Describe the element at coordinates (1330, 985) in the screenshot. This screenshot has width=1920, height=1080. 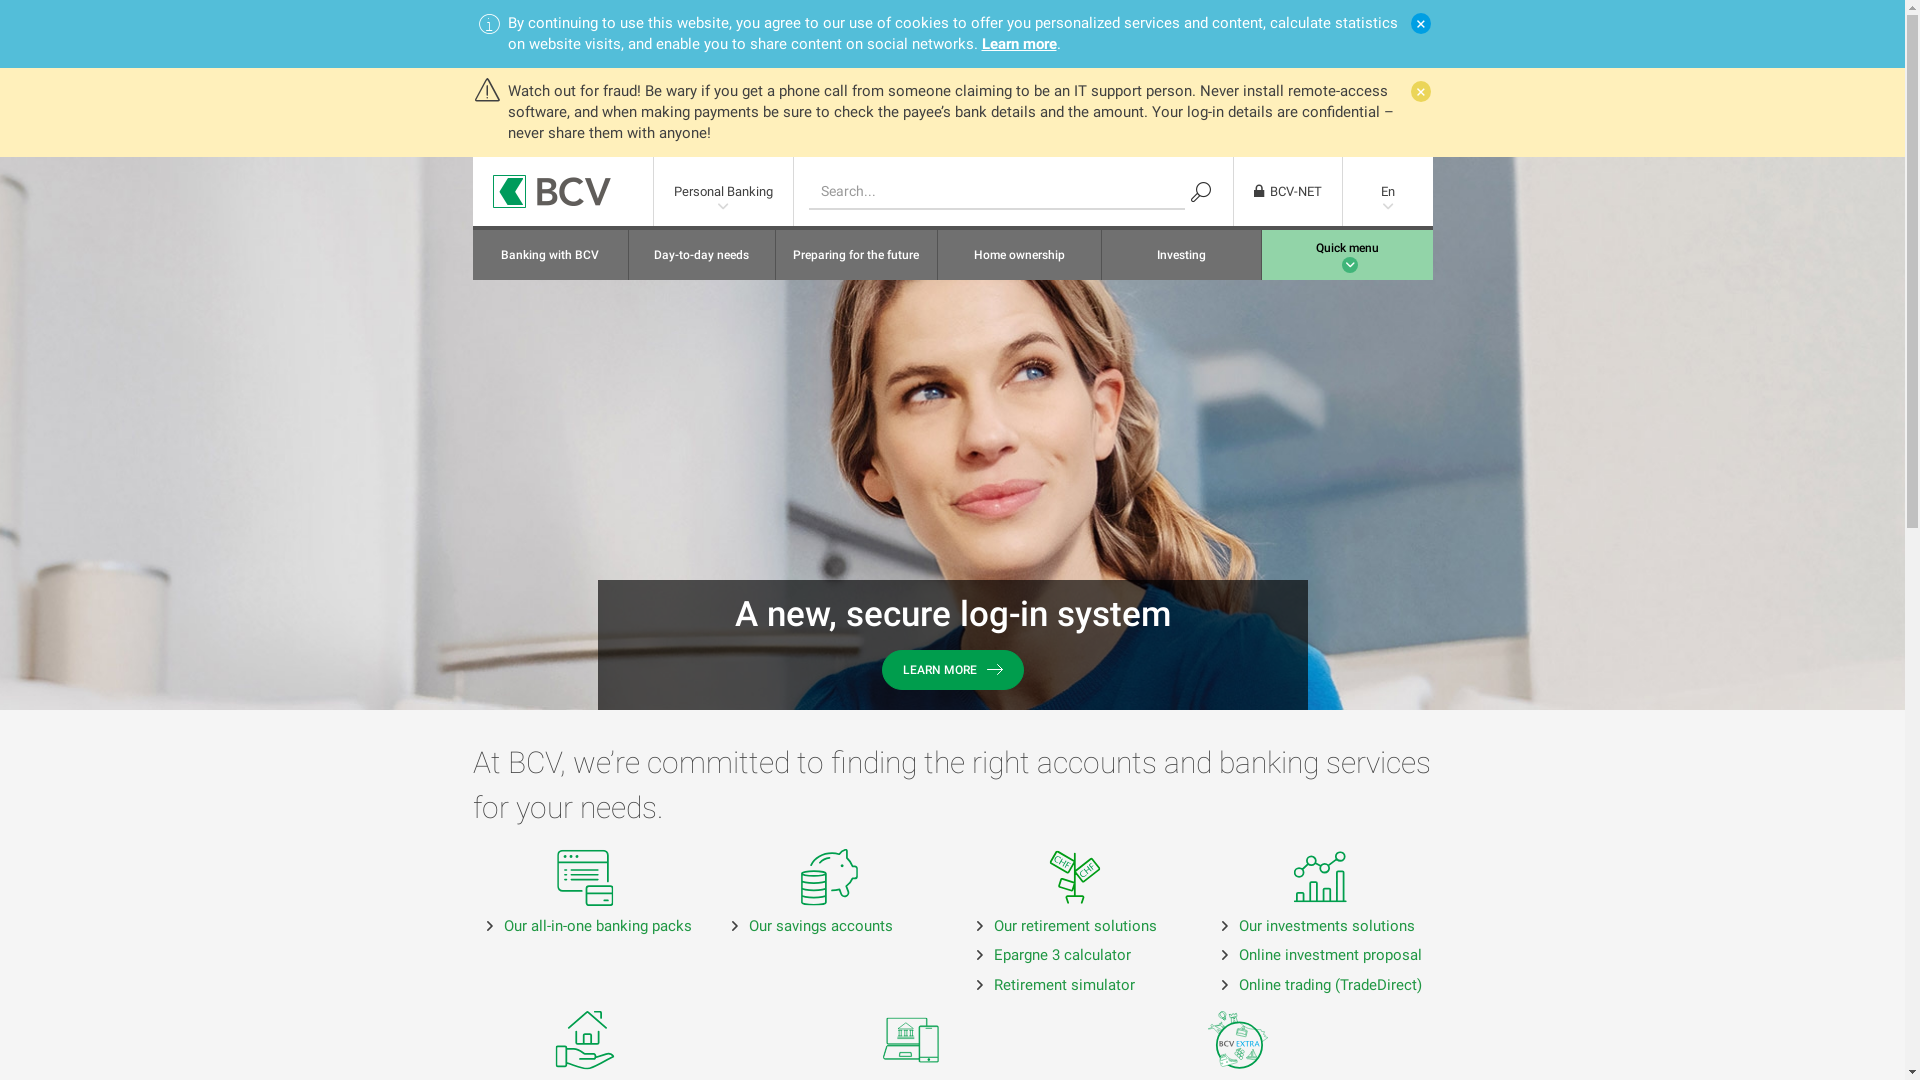
I see `Online trading (TradeDirect)` at that location.